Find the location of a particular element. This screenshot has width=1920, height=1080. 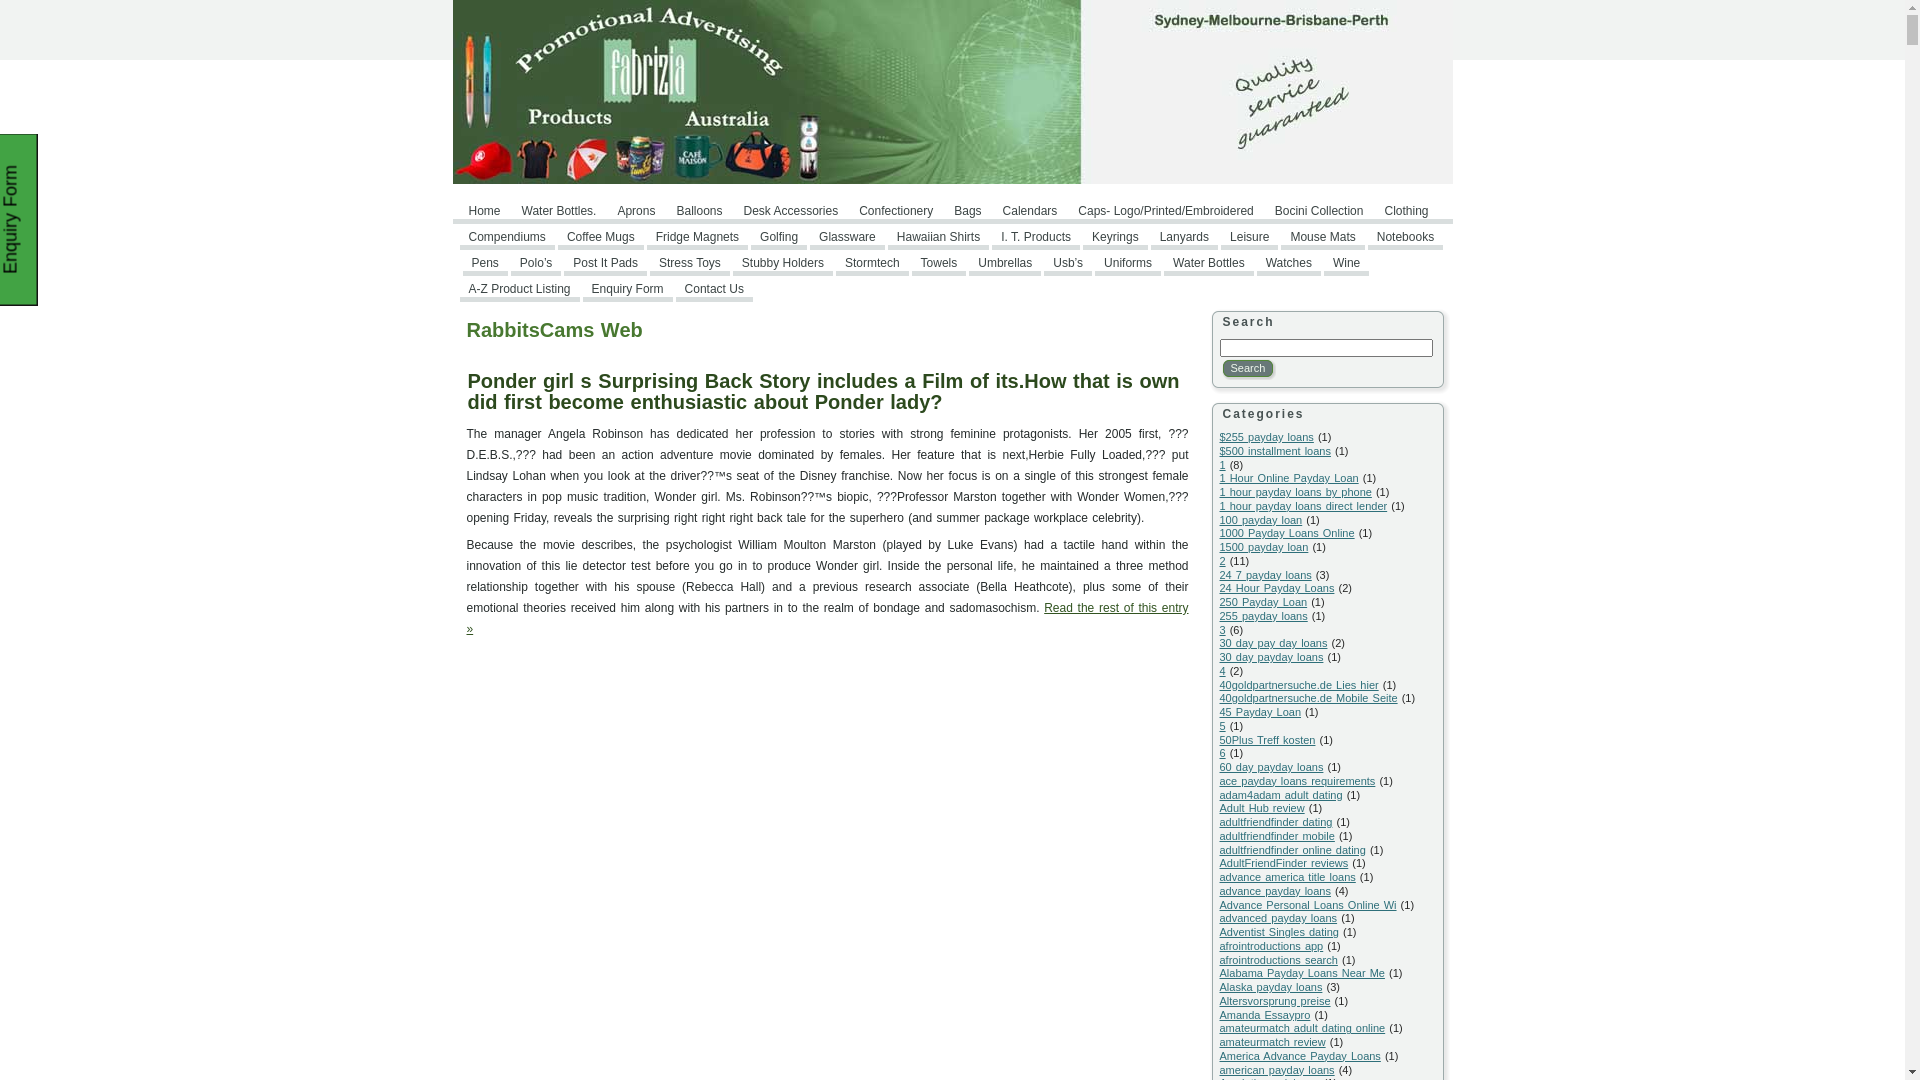

adultfriendfinder mobile is located at coordinates (1278, 836).